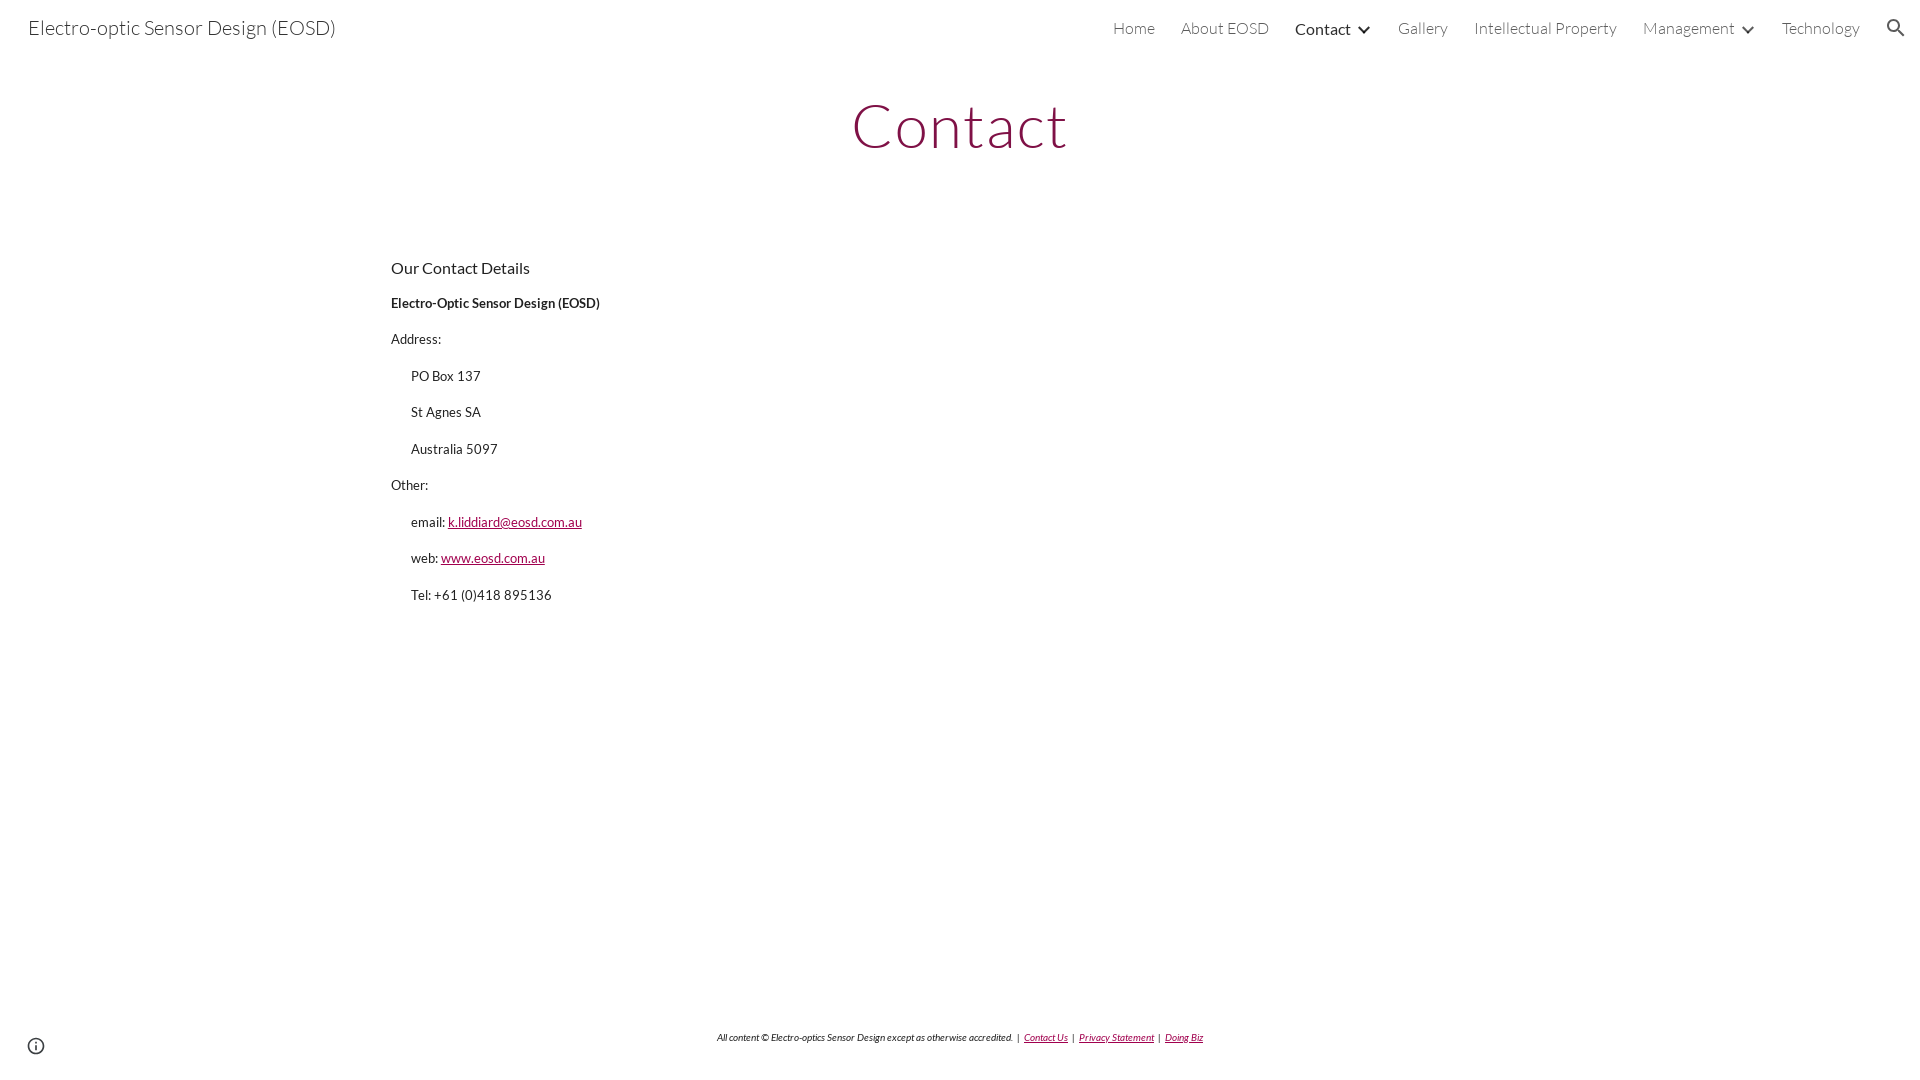 The height and width of the screenshot is (1080, 1920). Describe the element at coordinates (493, 558) in the screenshot. I see `www.eosd.com.au` at that location.